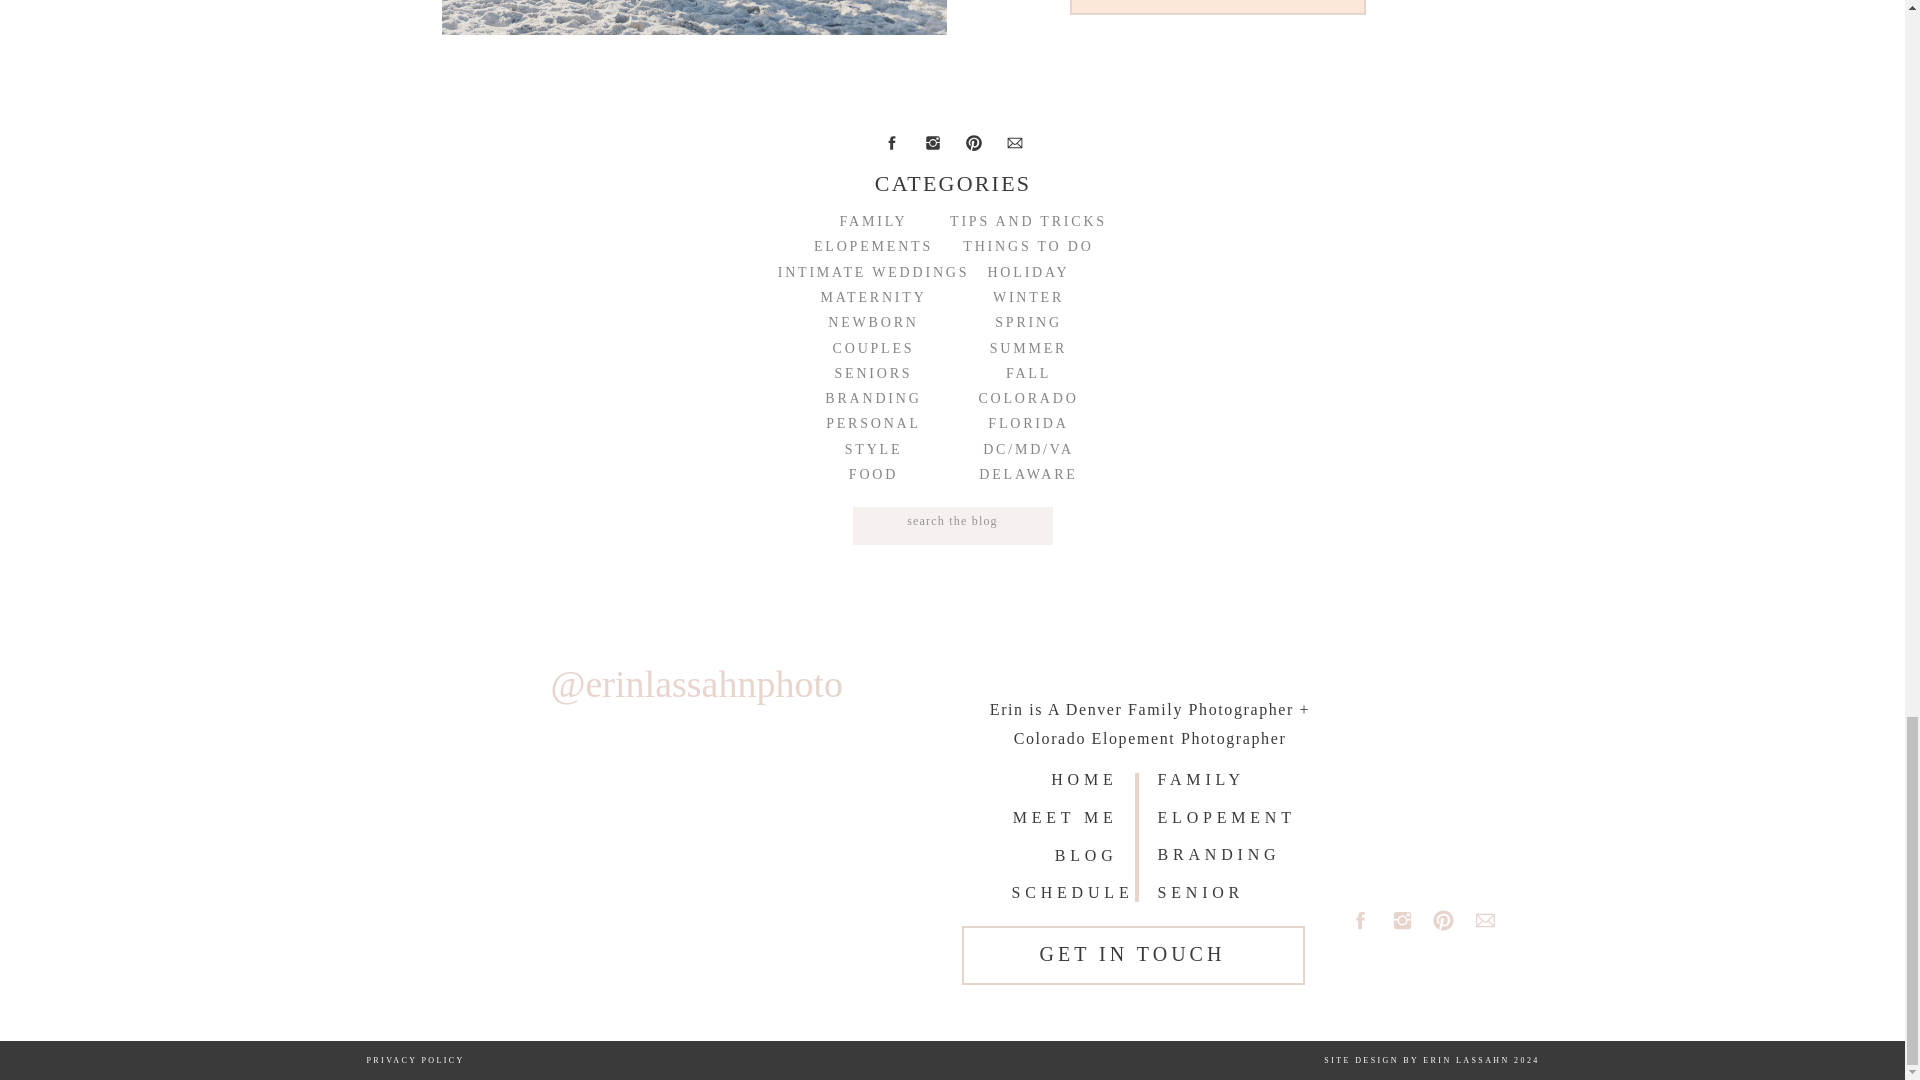  I want to click on COUPLES, so click(874, 348).